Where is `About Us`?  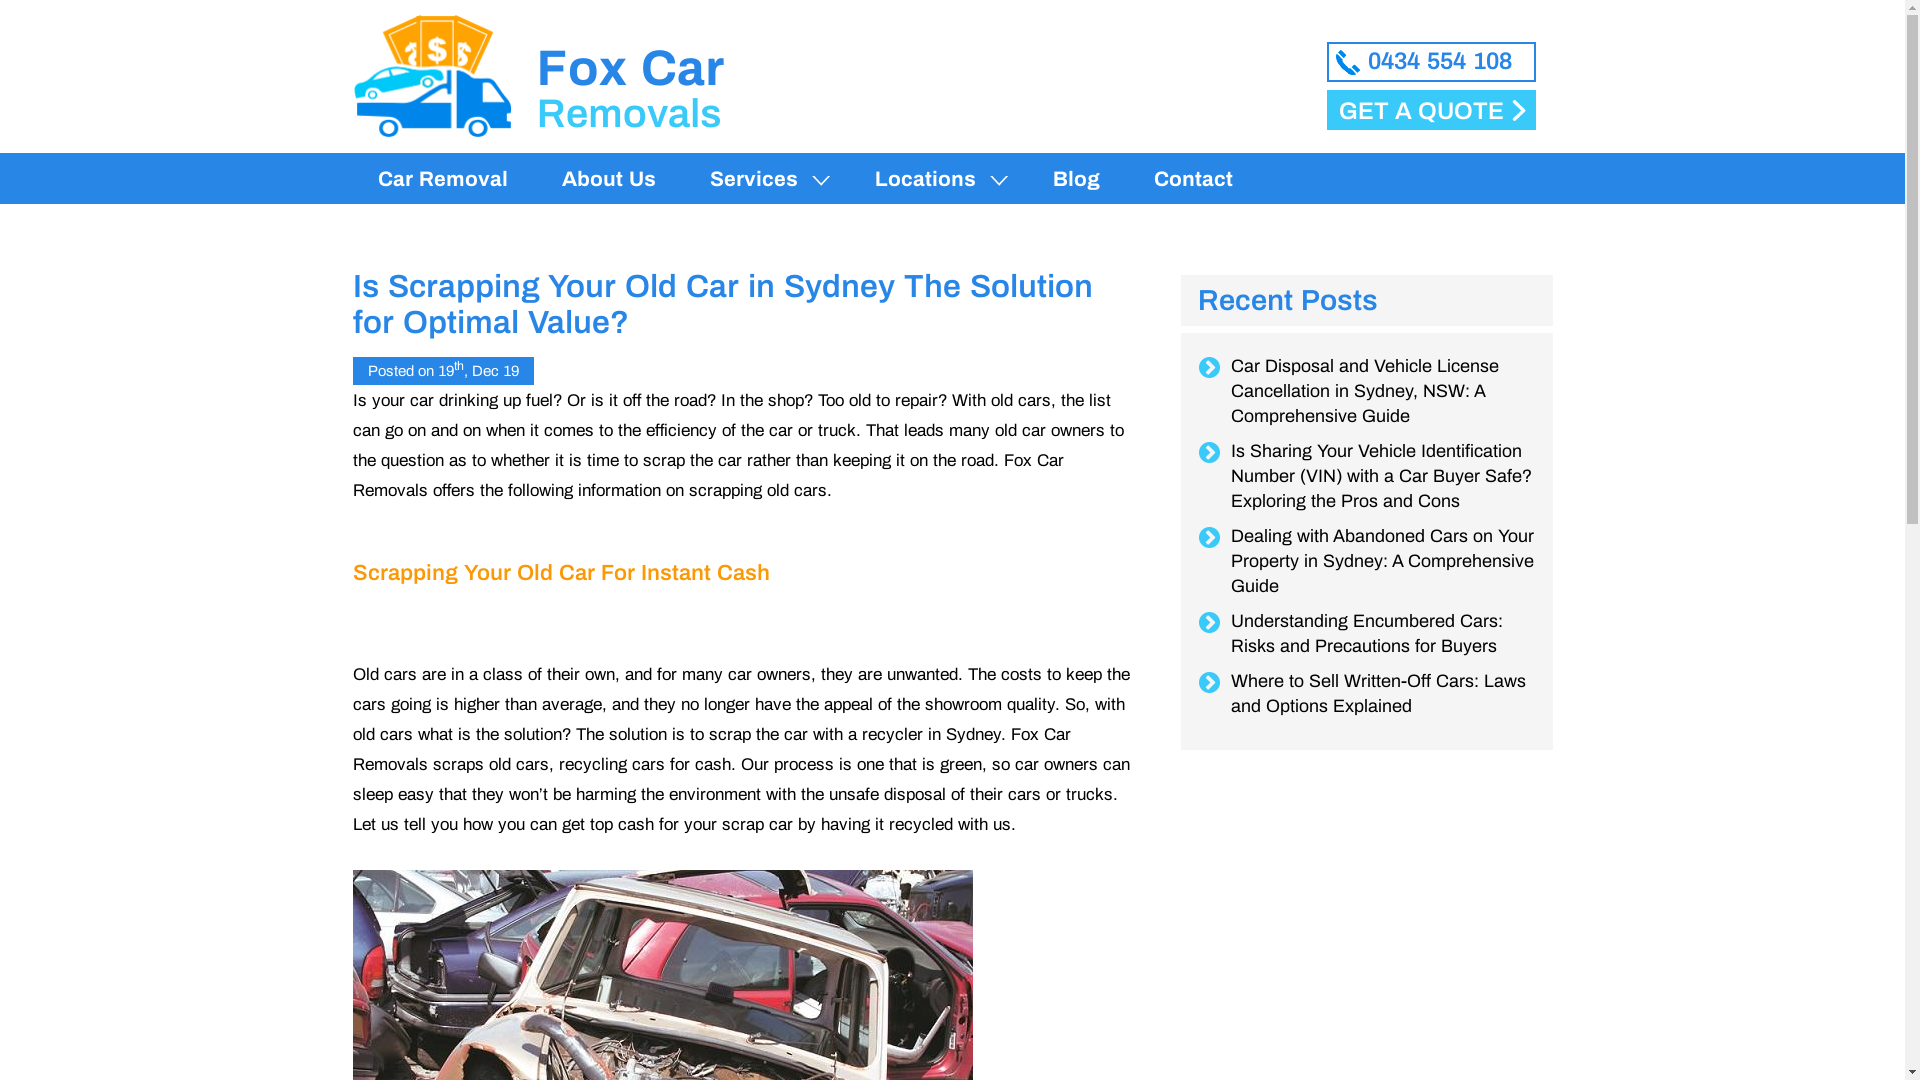
About Us is located at coordinates (609, 179).